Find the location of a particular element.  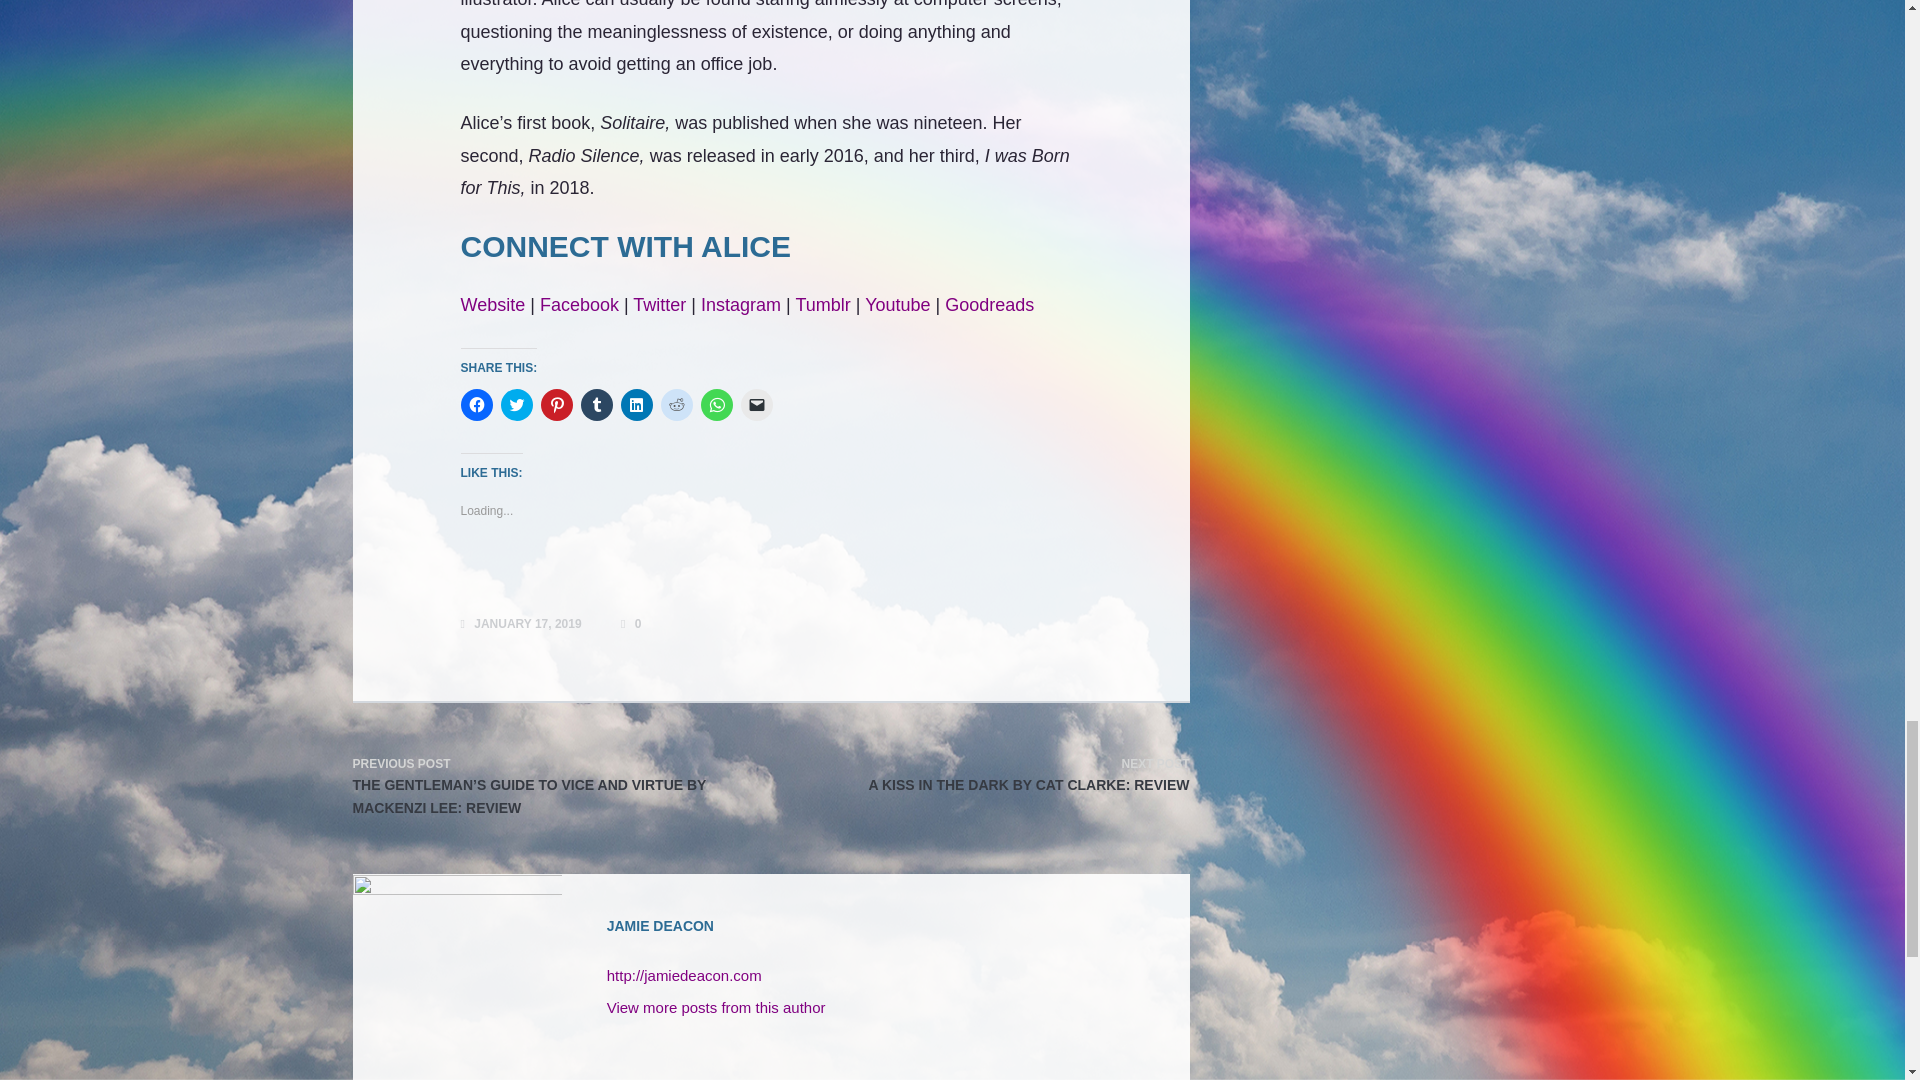

Website is located at coordinates (492, 304).